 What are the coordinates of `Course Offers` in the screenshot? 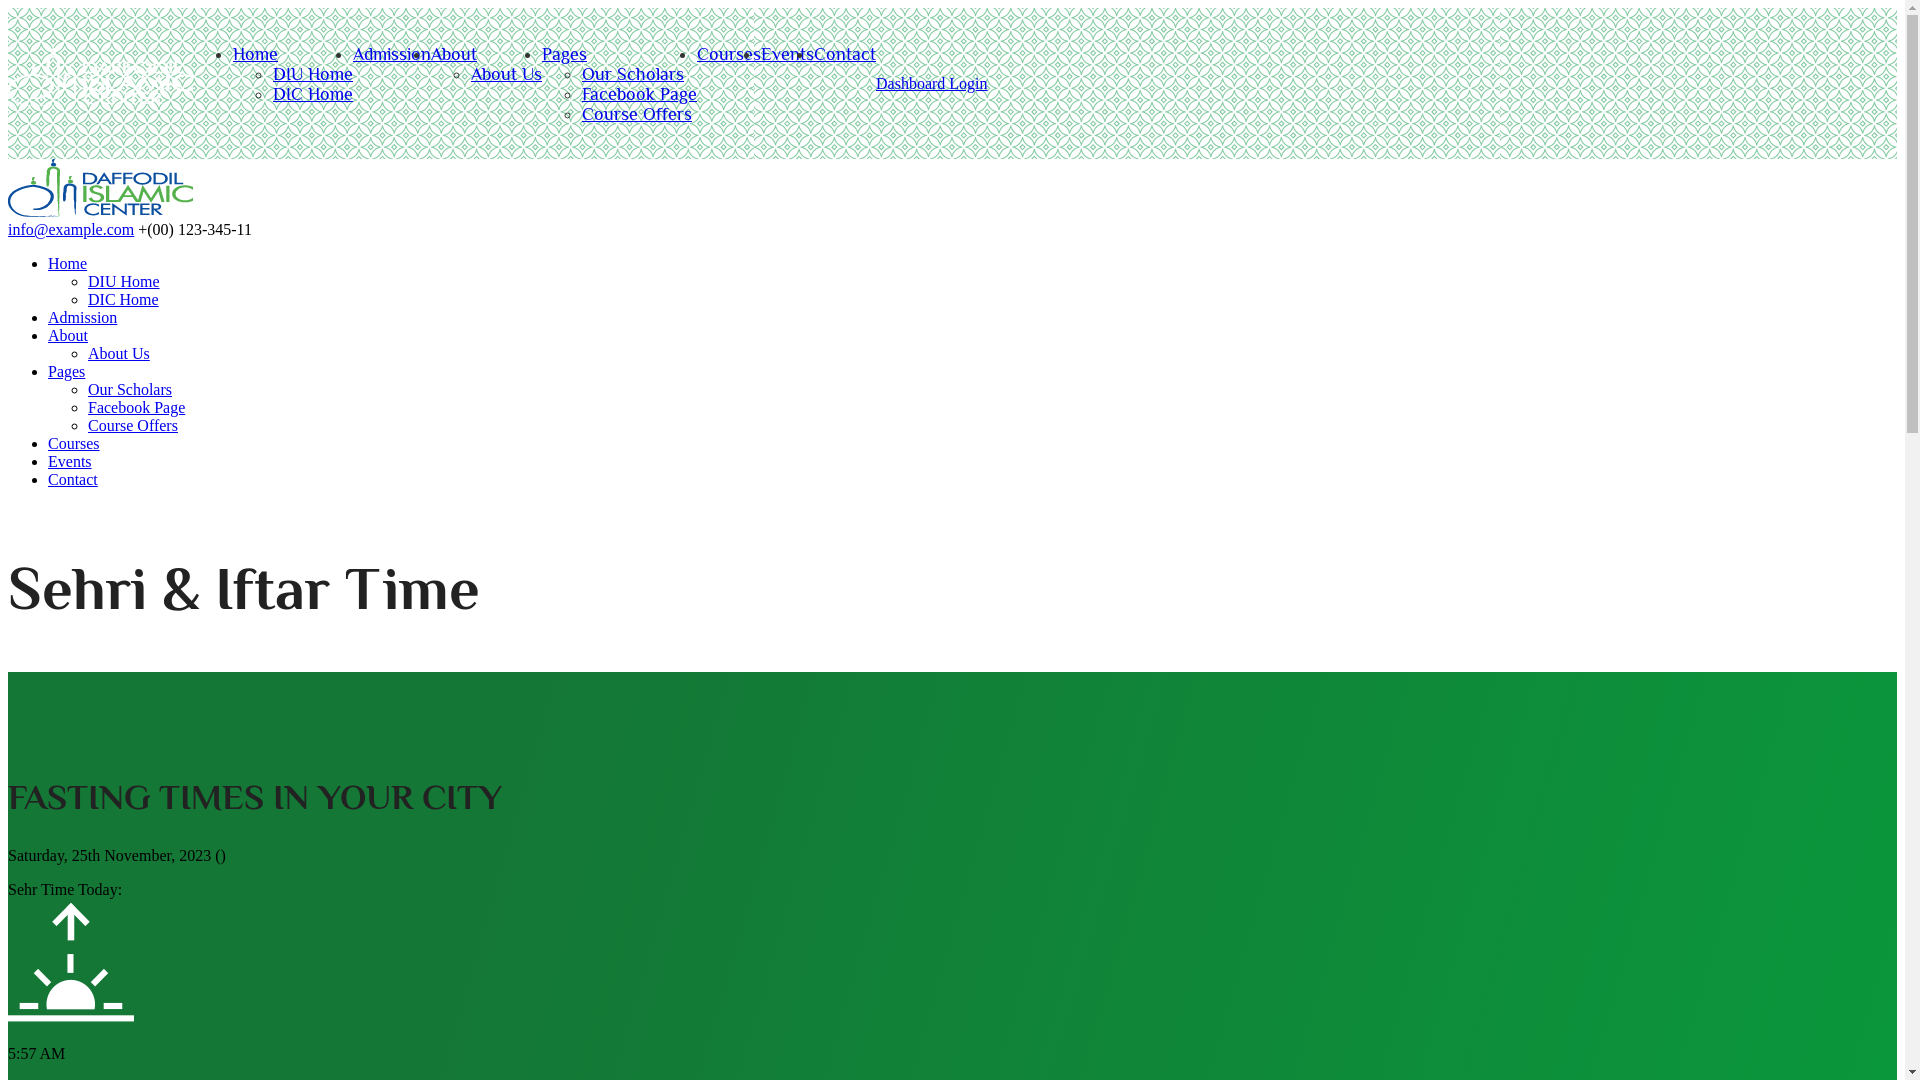 It's located at (637, 114).